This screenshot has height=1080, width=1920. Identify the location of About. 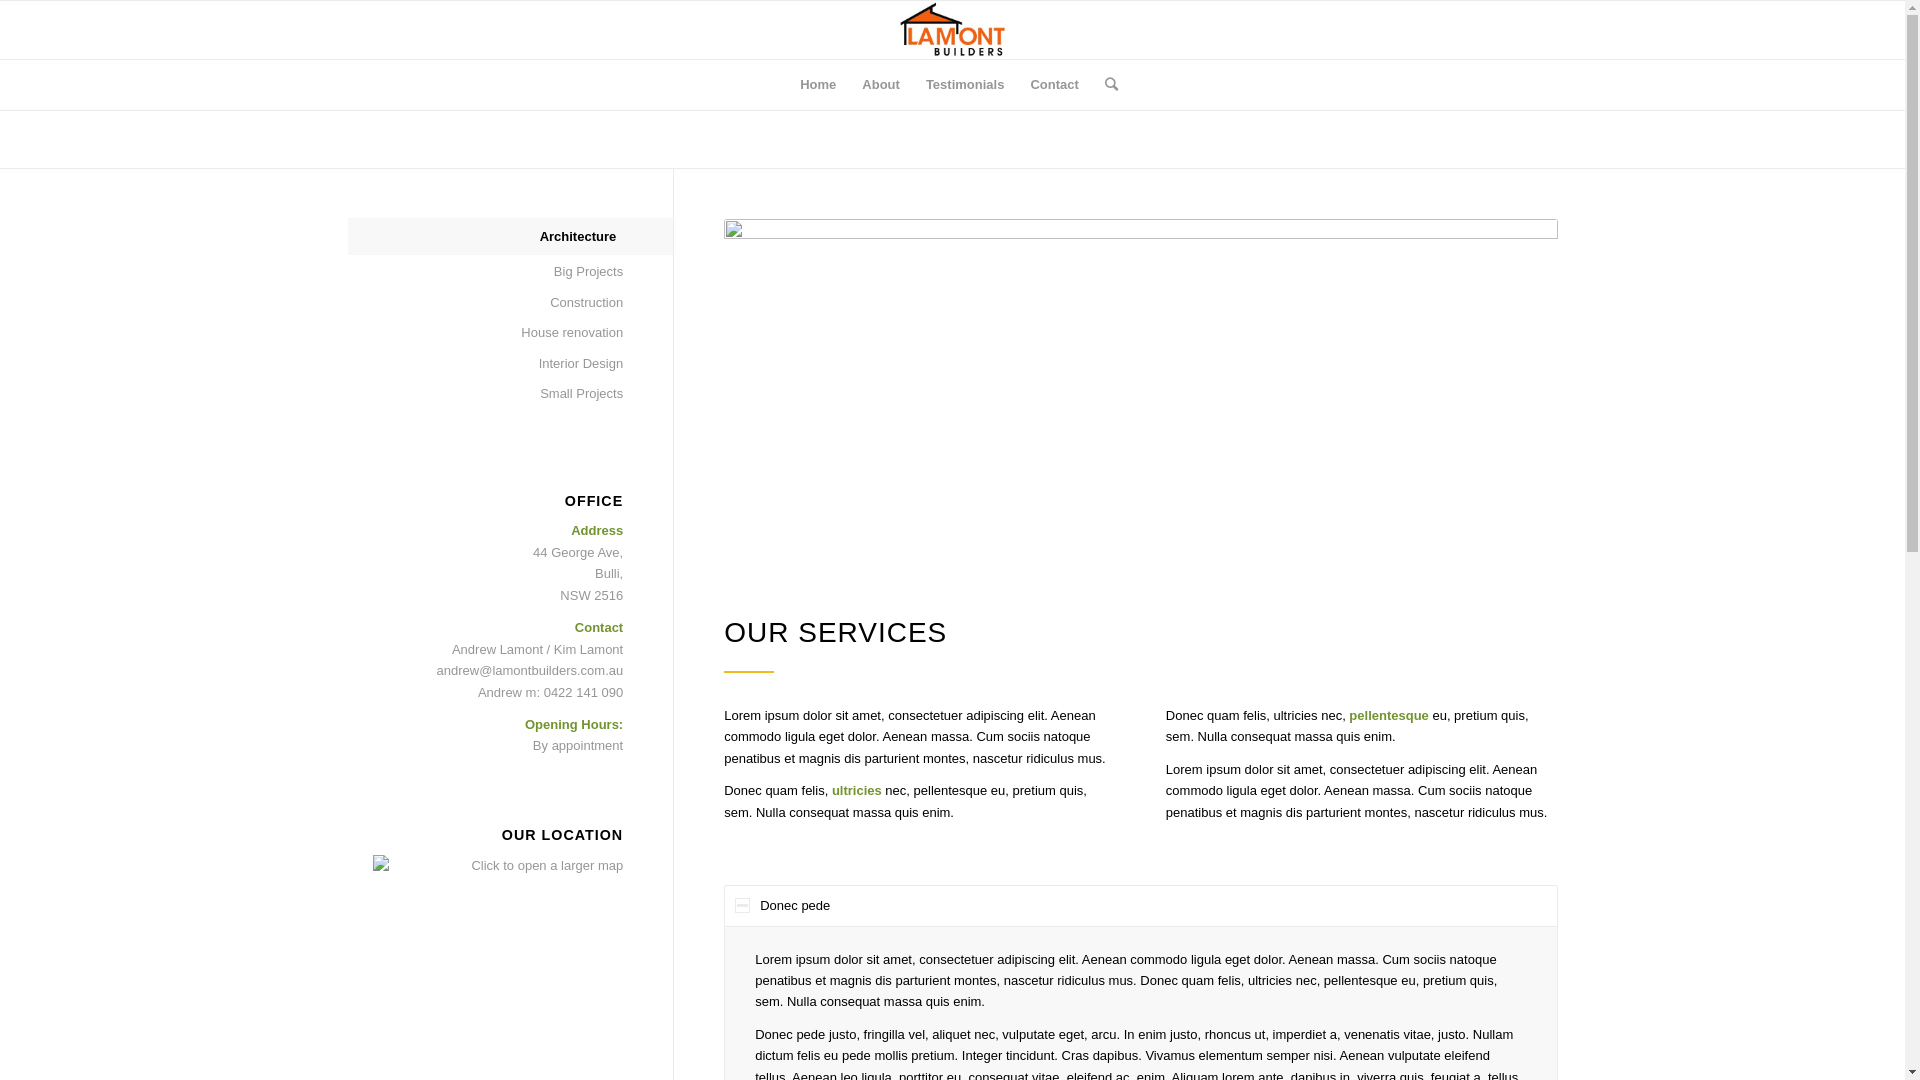
(881, 85).